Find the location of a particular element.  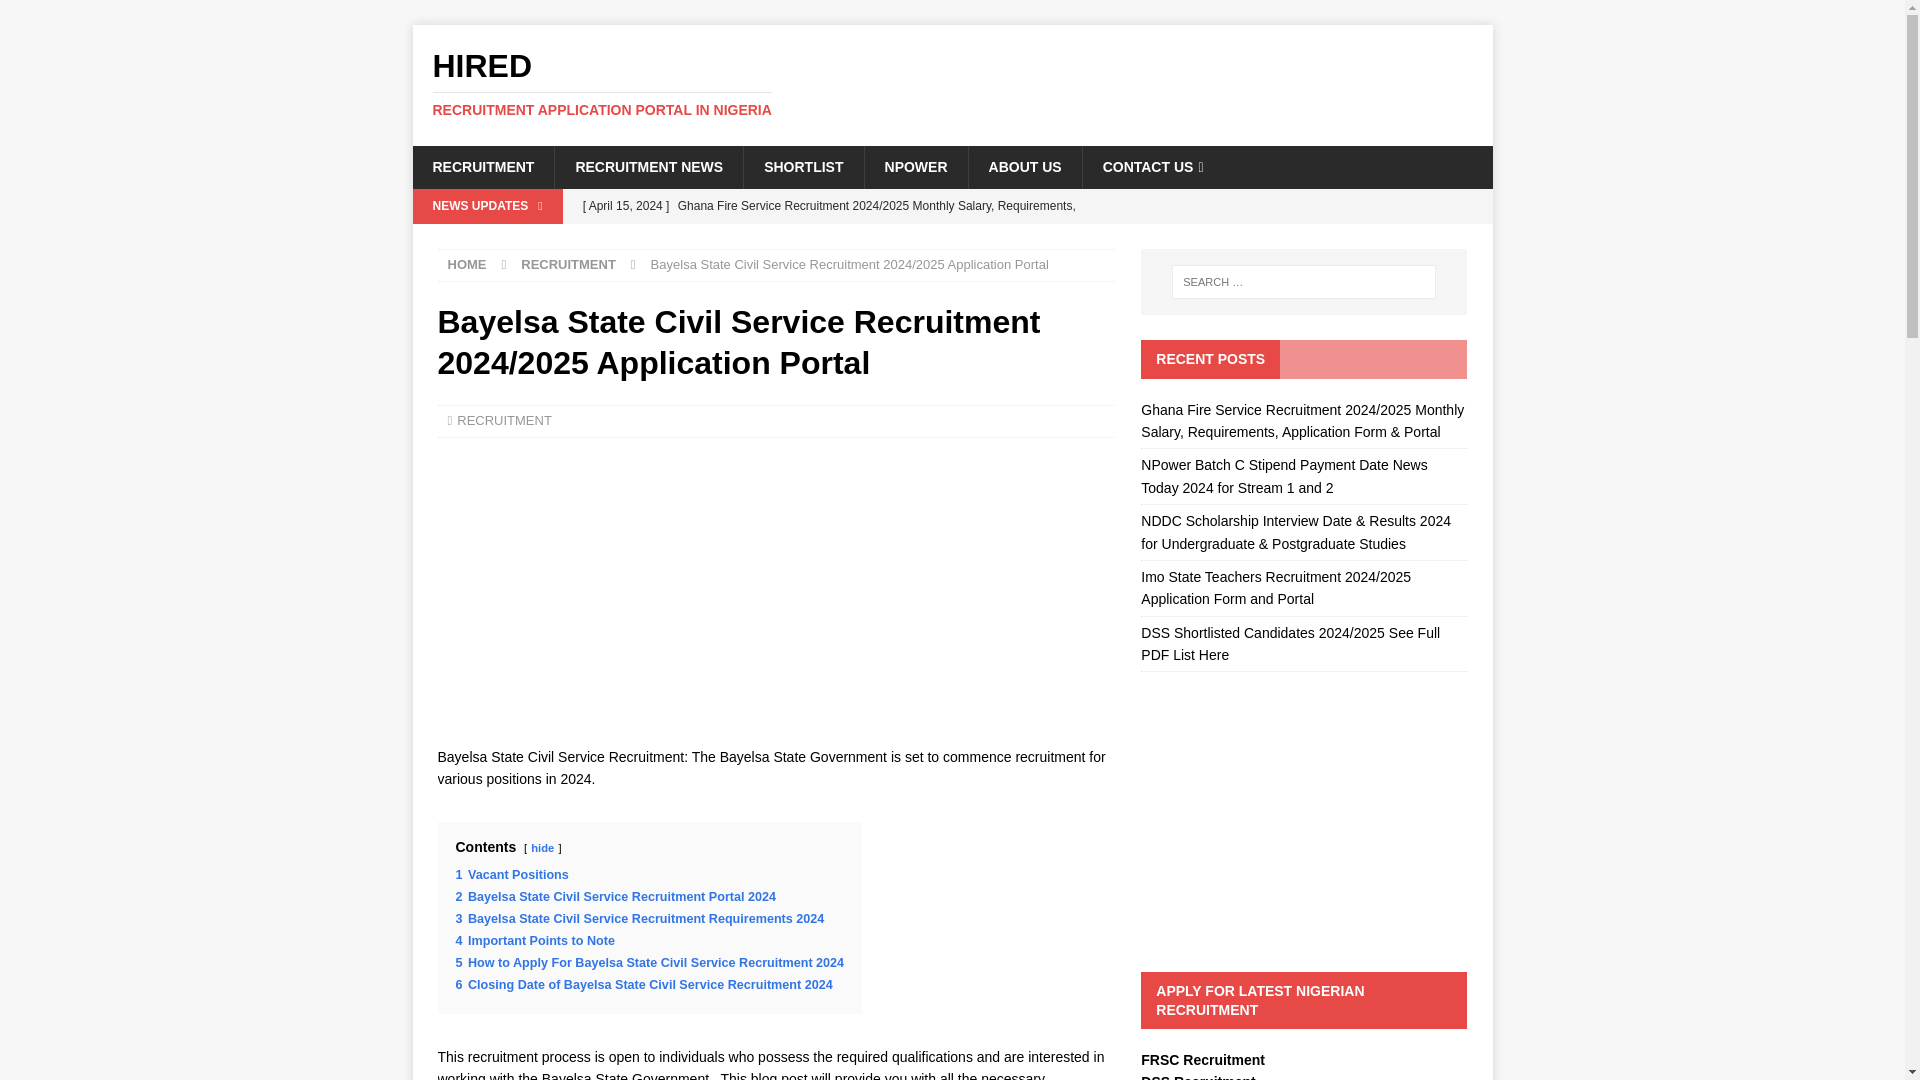

Search is located at coordinates (74, 16).